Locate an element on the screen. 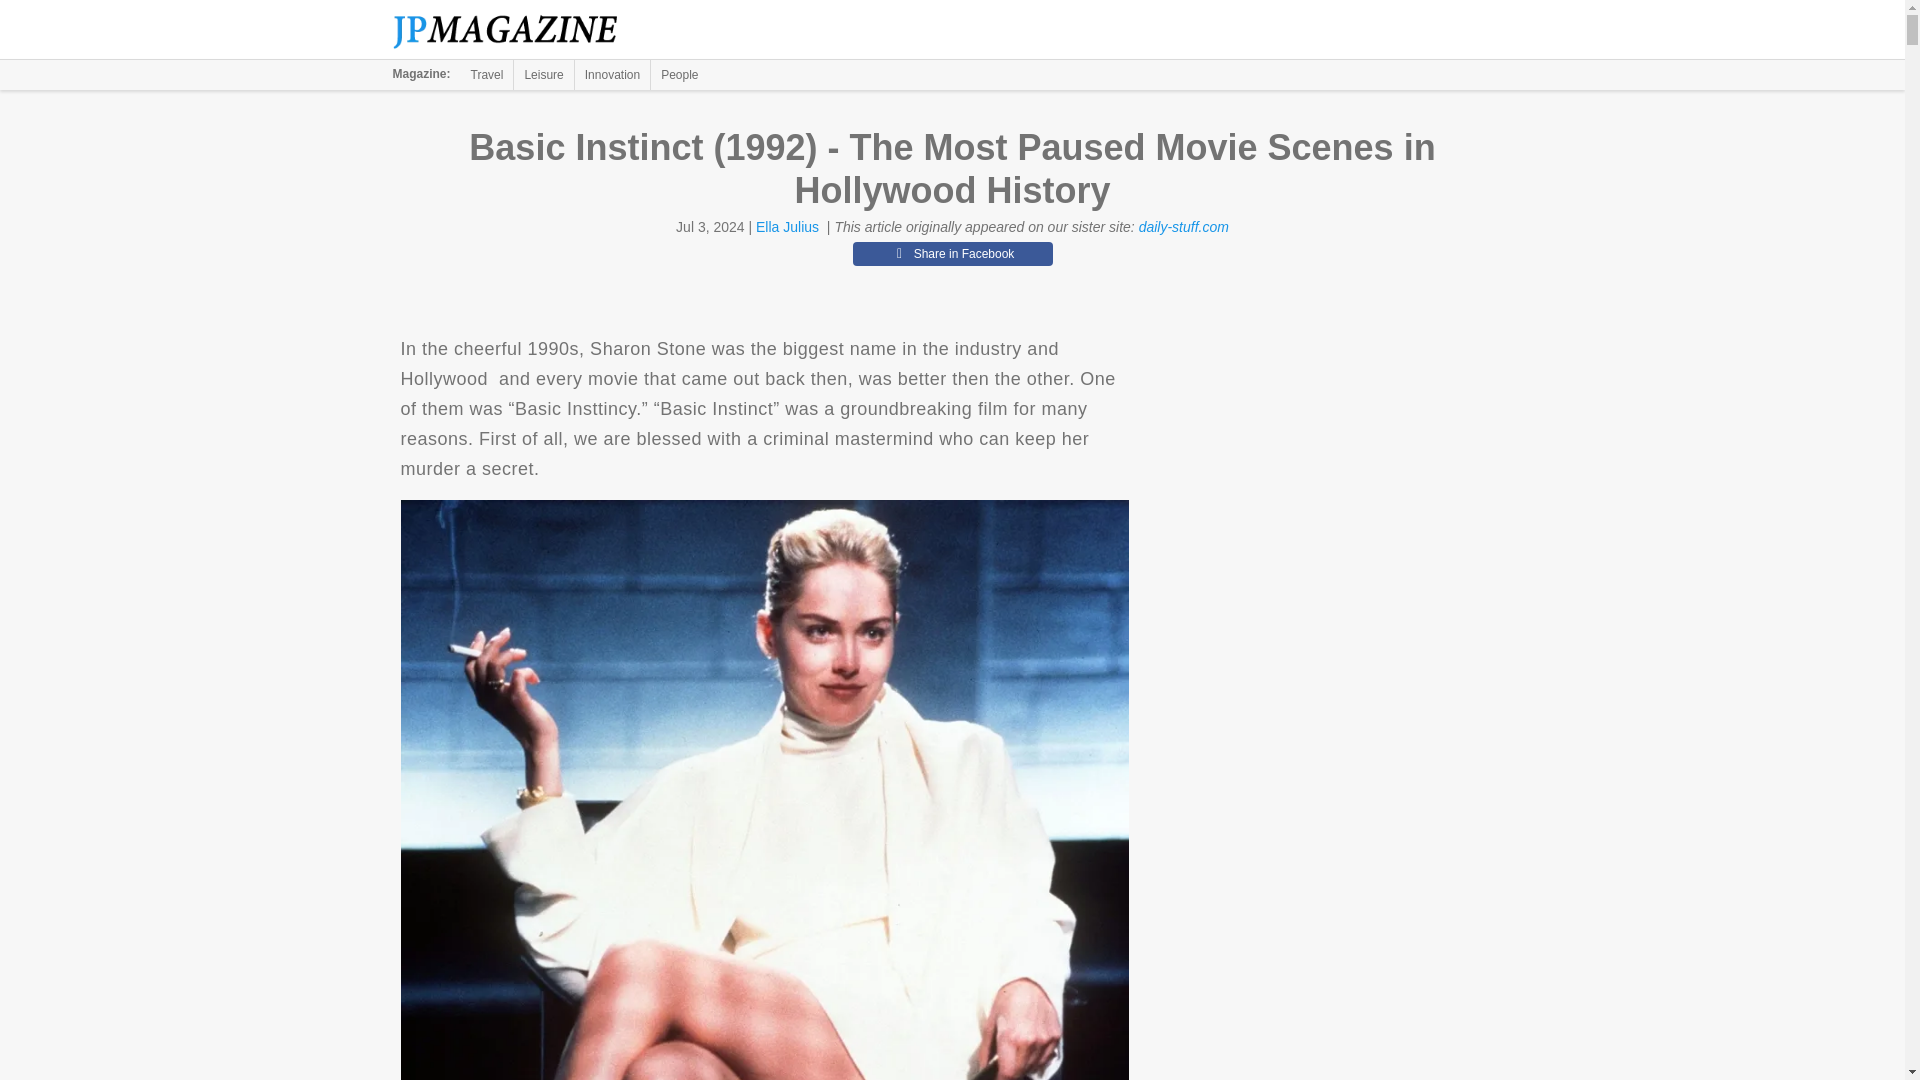 Image resolution: width=1920 pixels, height=1080 pixels. daily-stuff.com is located at coordinates (1183, 227).